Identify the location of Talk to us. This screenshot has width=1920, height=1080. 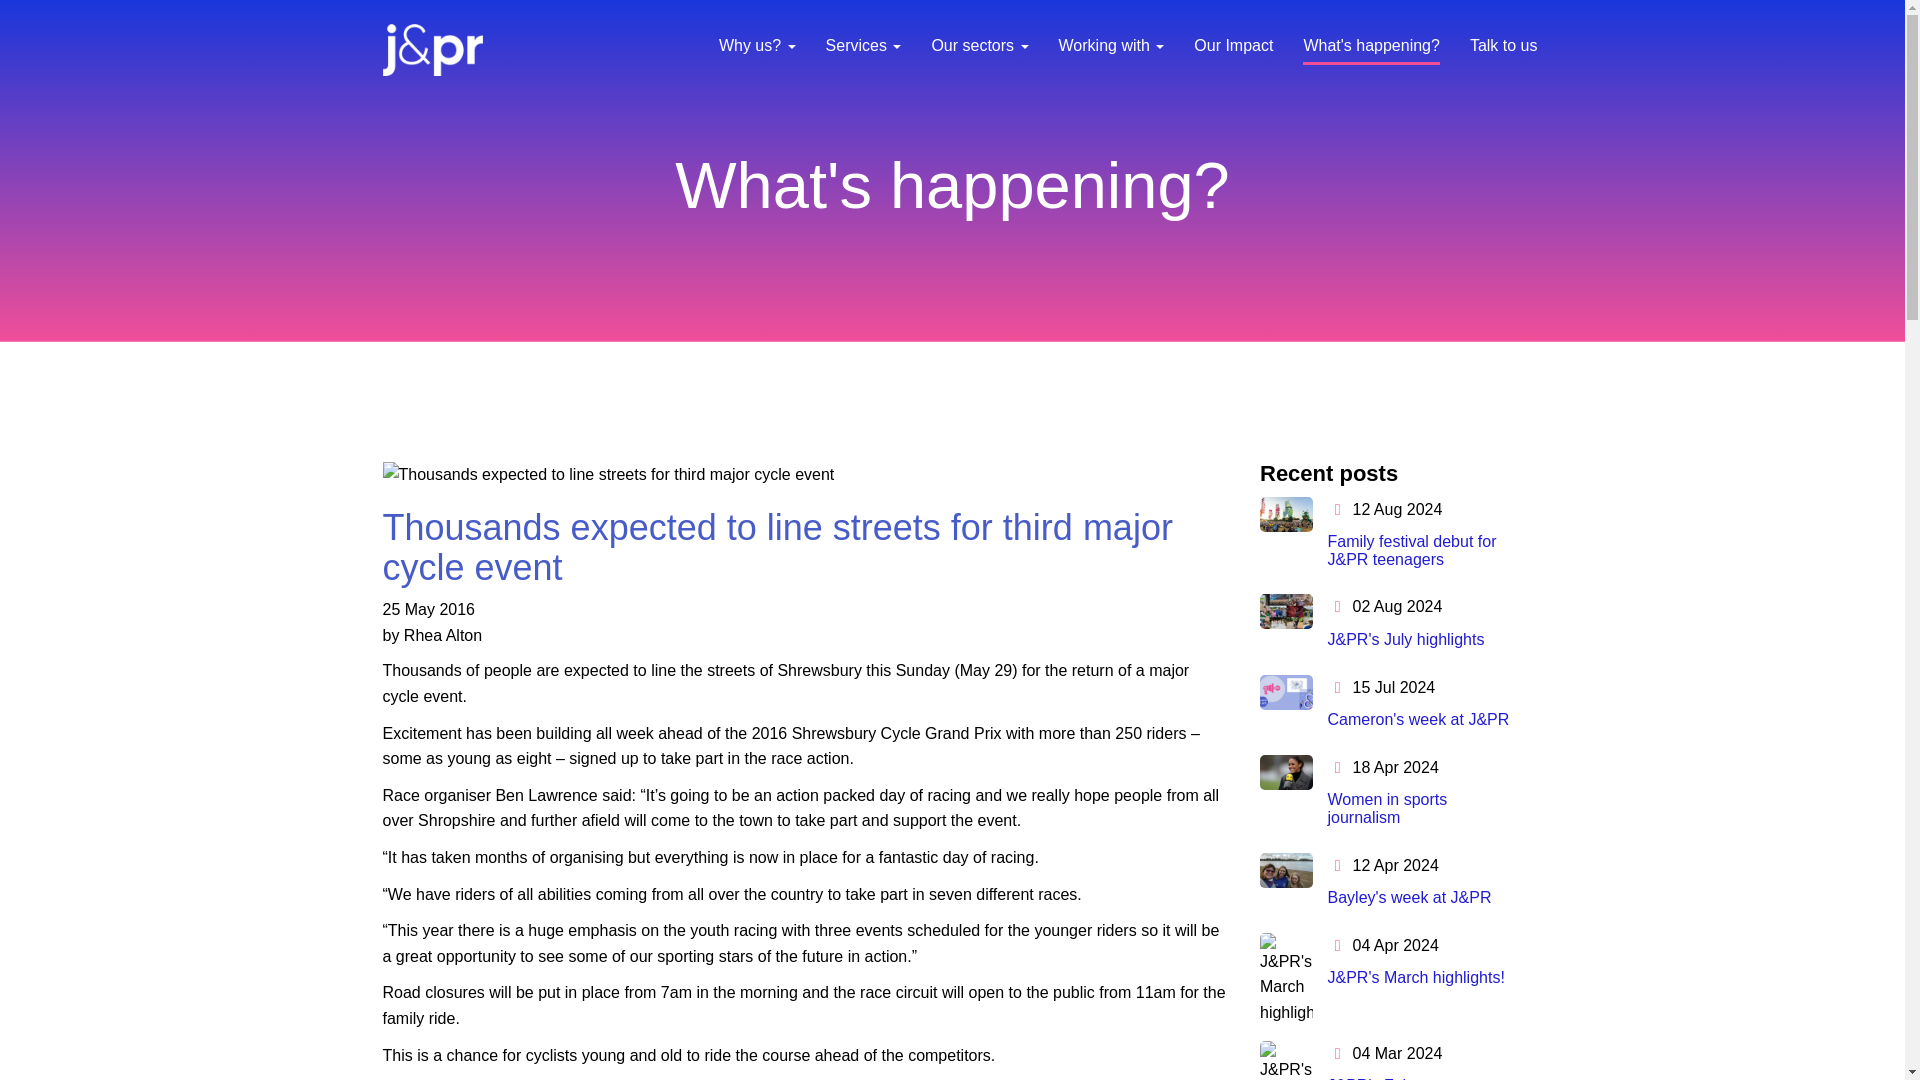
(1504, 49).